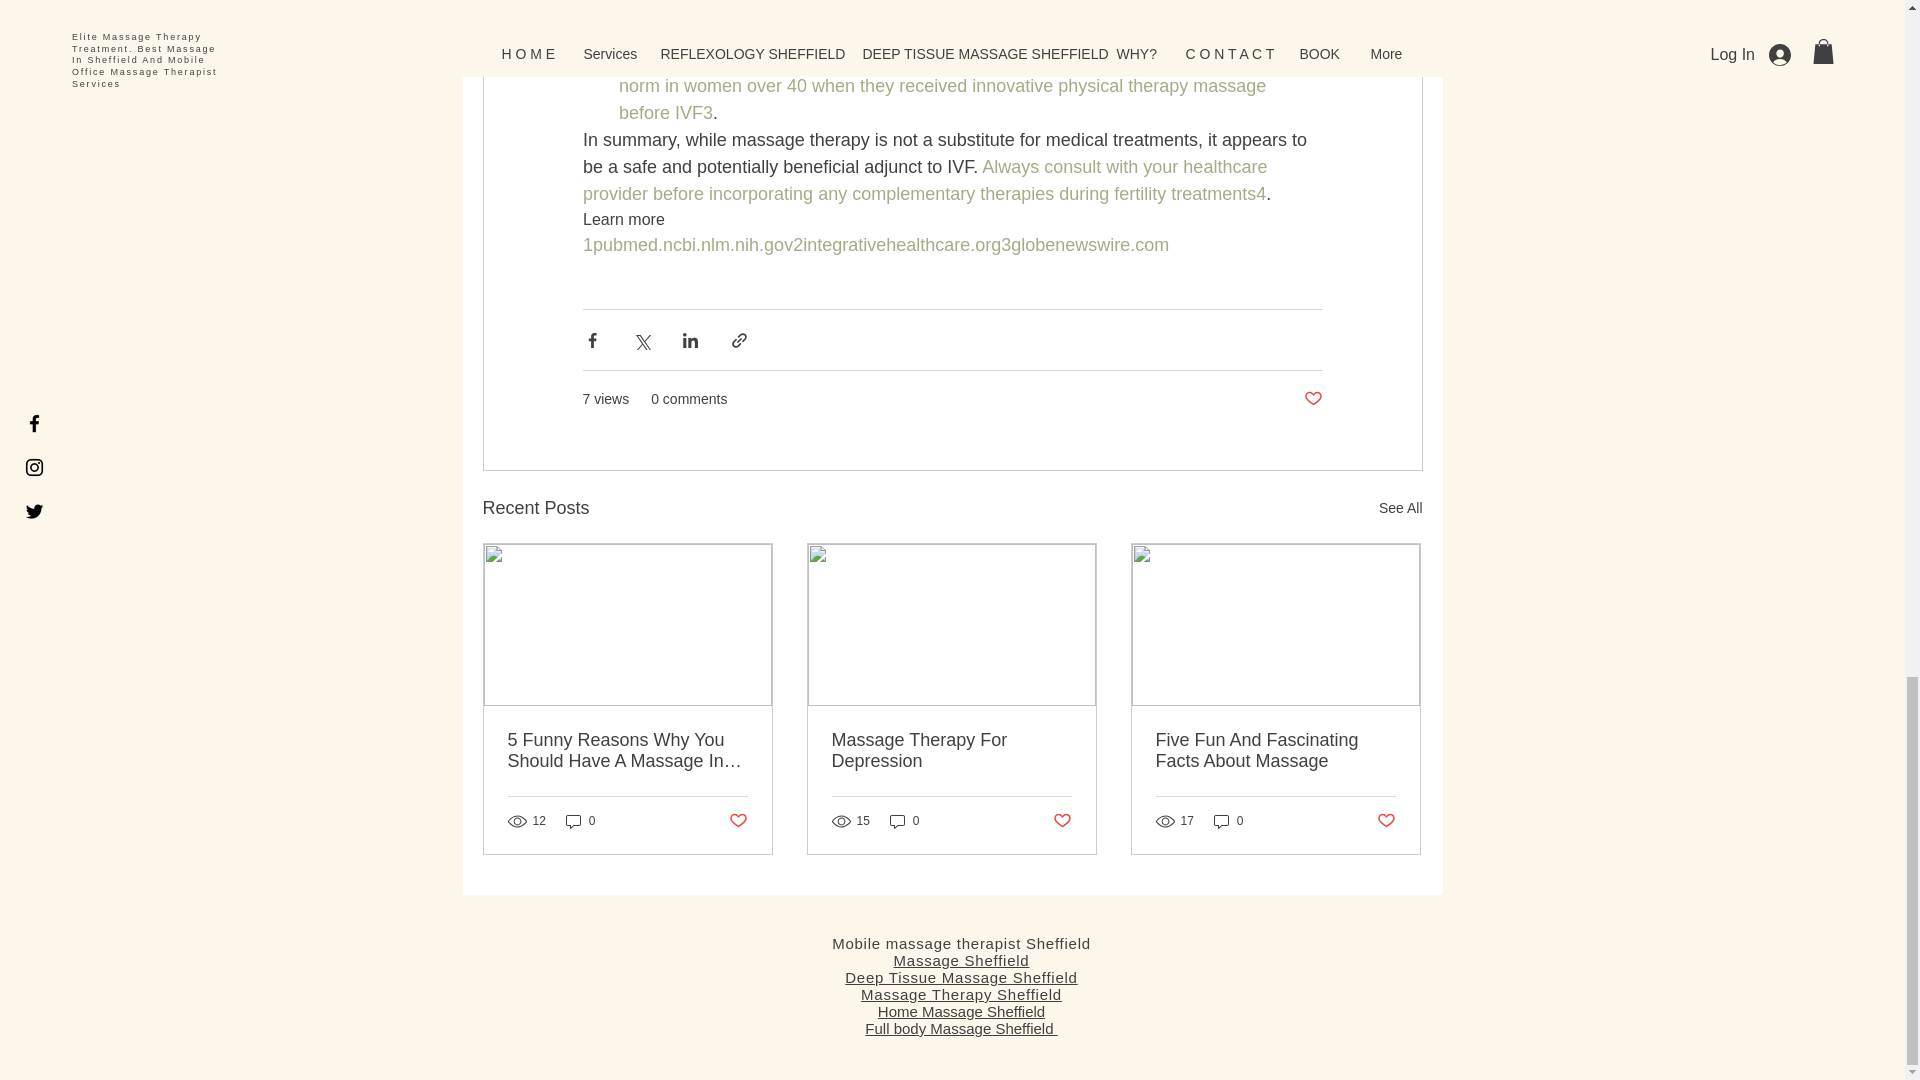 The width and height of the screenshot is (1920, 1080). What do you see at coordinates (1400, 508) in the screenshot?
I see `See All` at bounding box center [1400, 508].